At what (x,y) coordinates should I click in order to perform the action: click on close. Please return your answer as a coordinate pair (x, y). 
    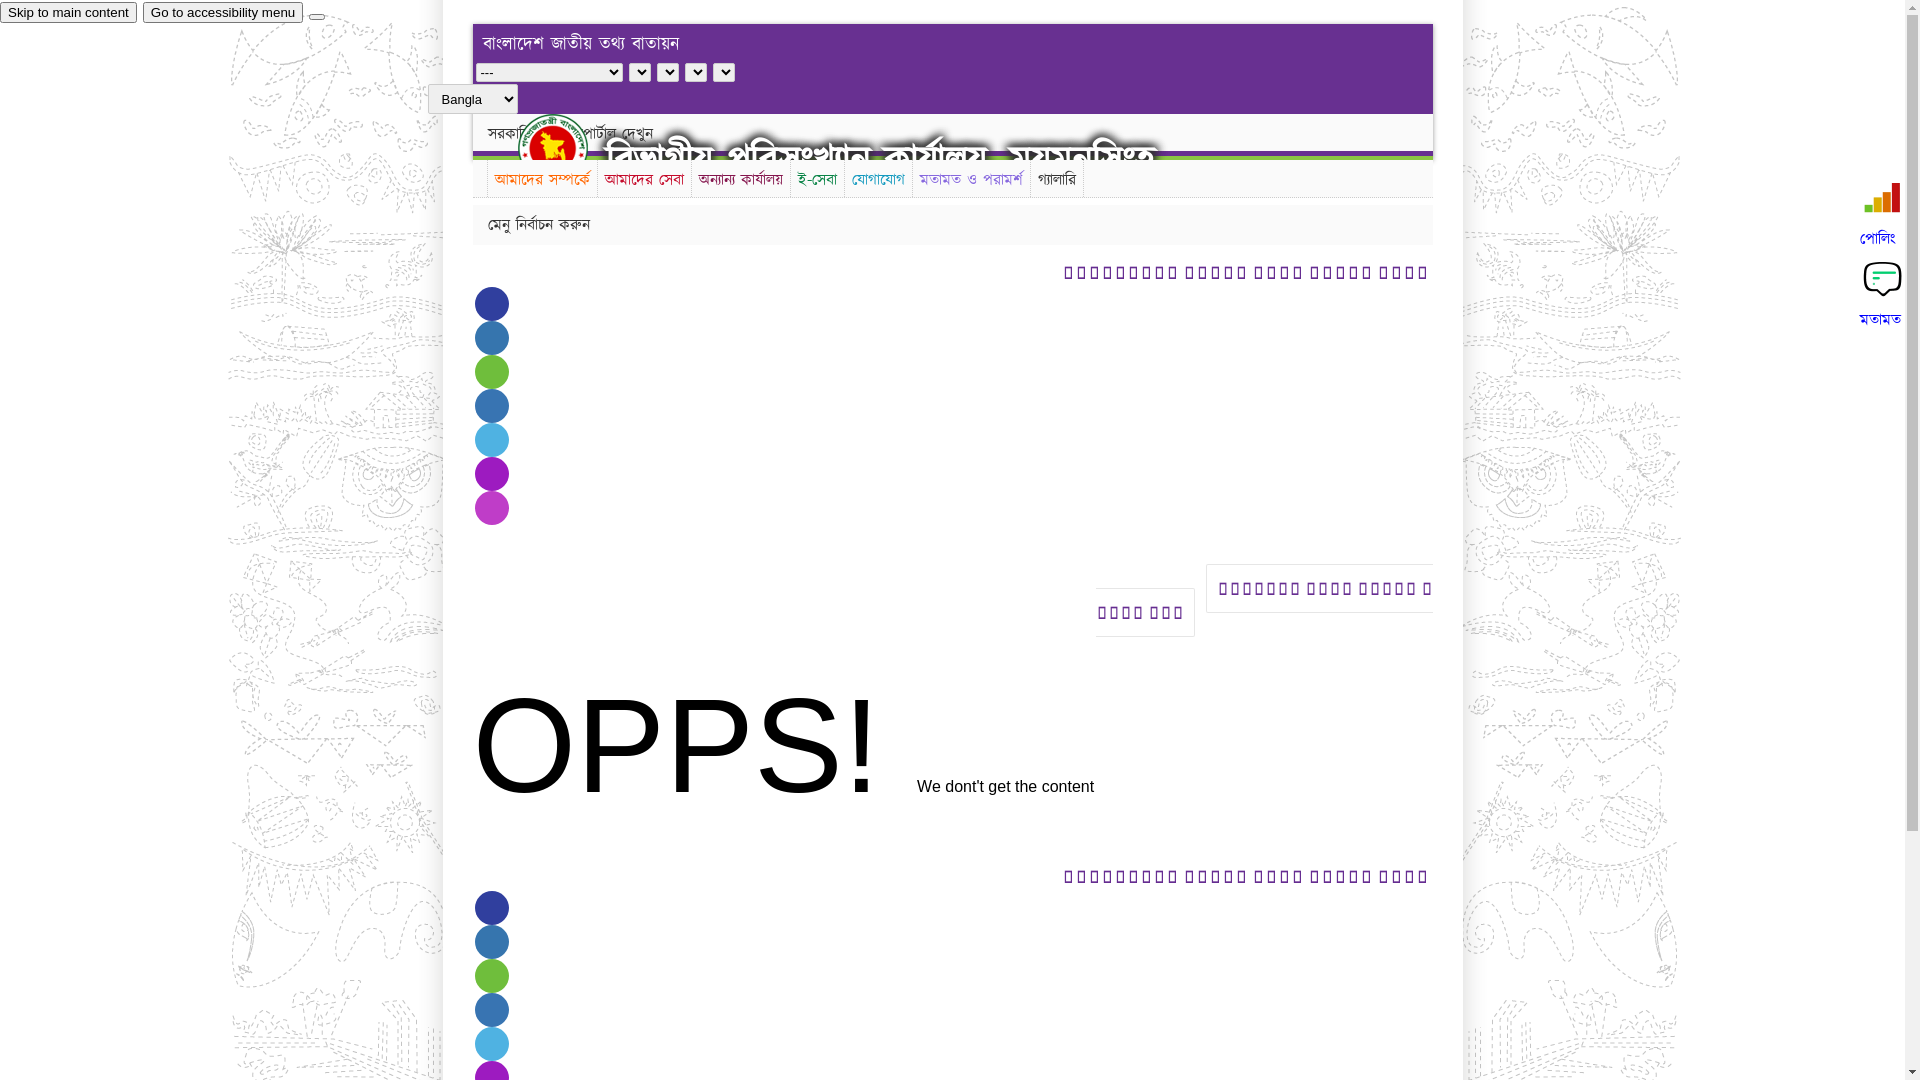
    Looking at the image, I should click on (317, 17).